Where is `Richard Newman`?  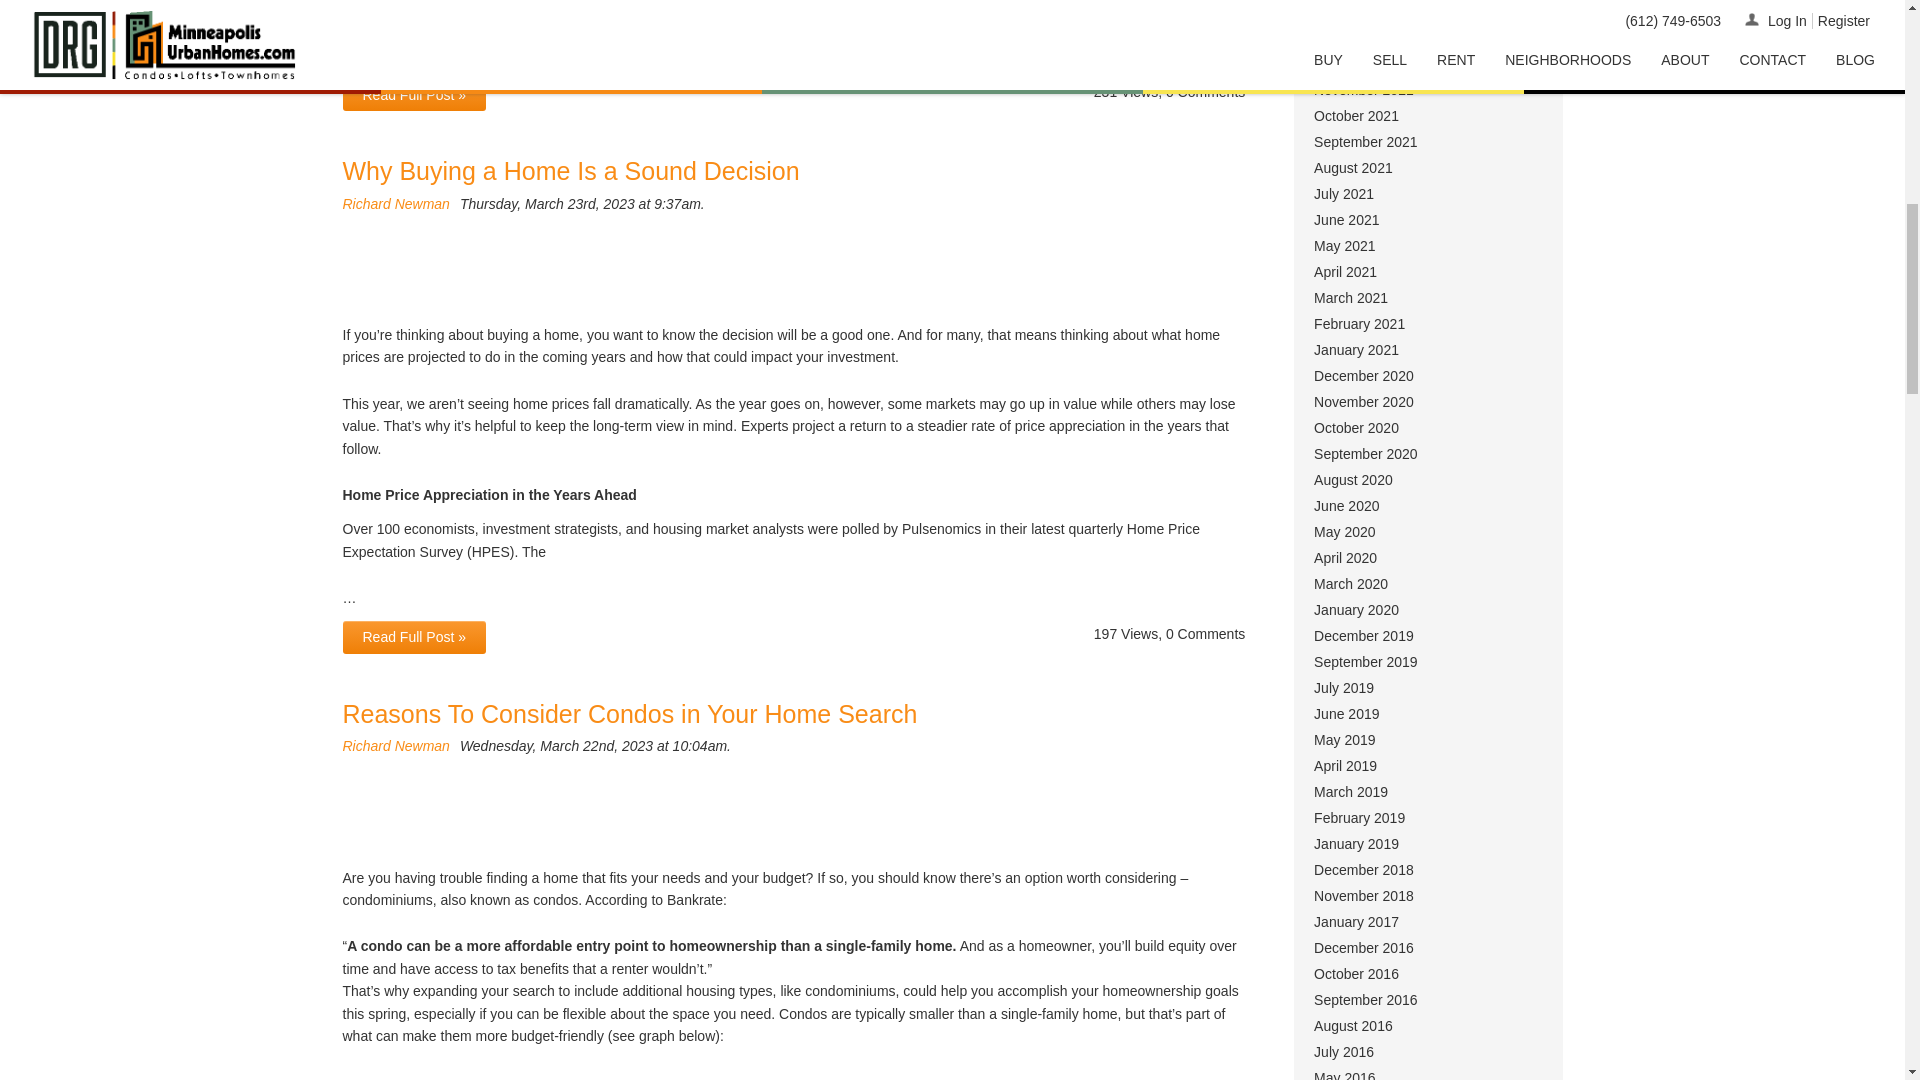 Richard Newman is located at coordinates (395, 745).